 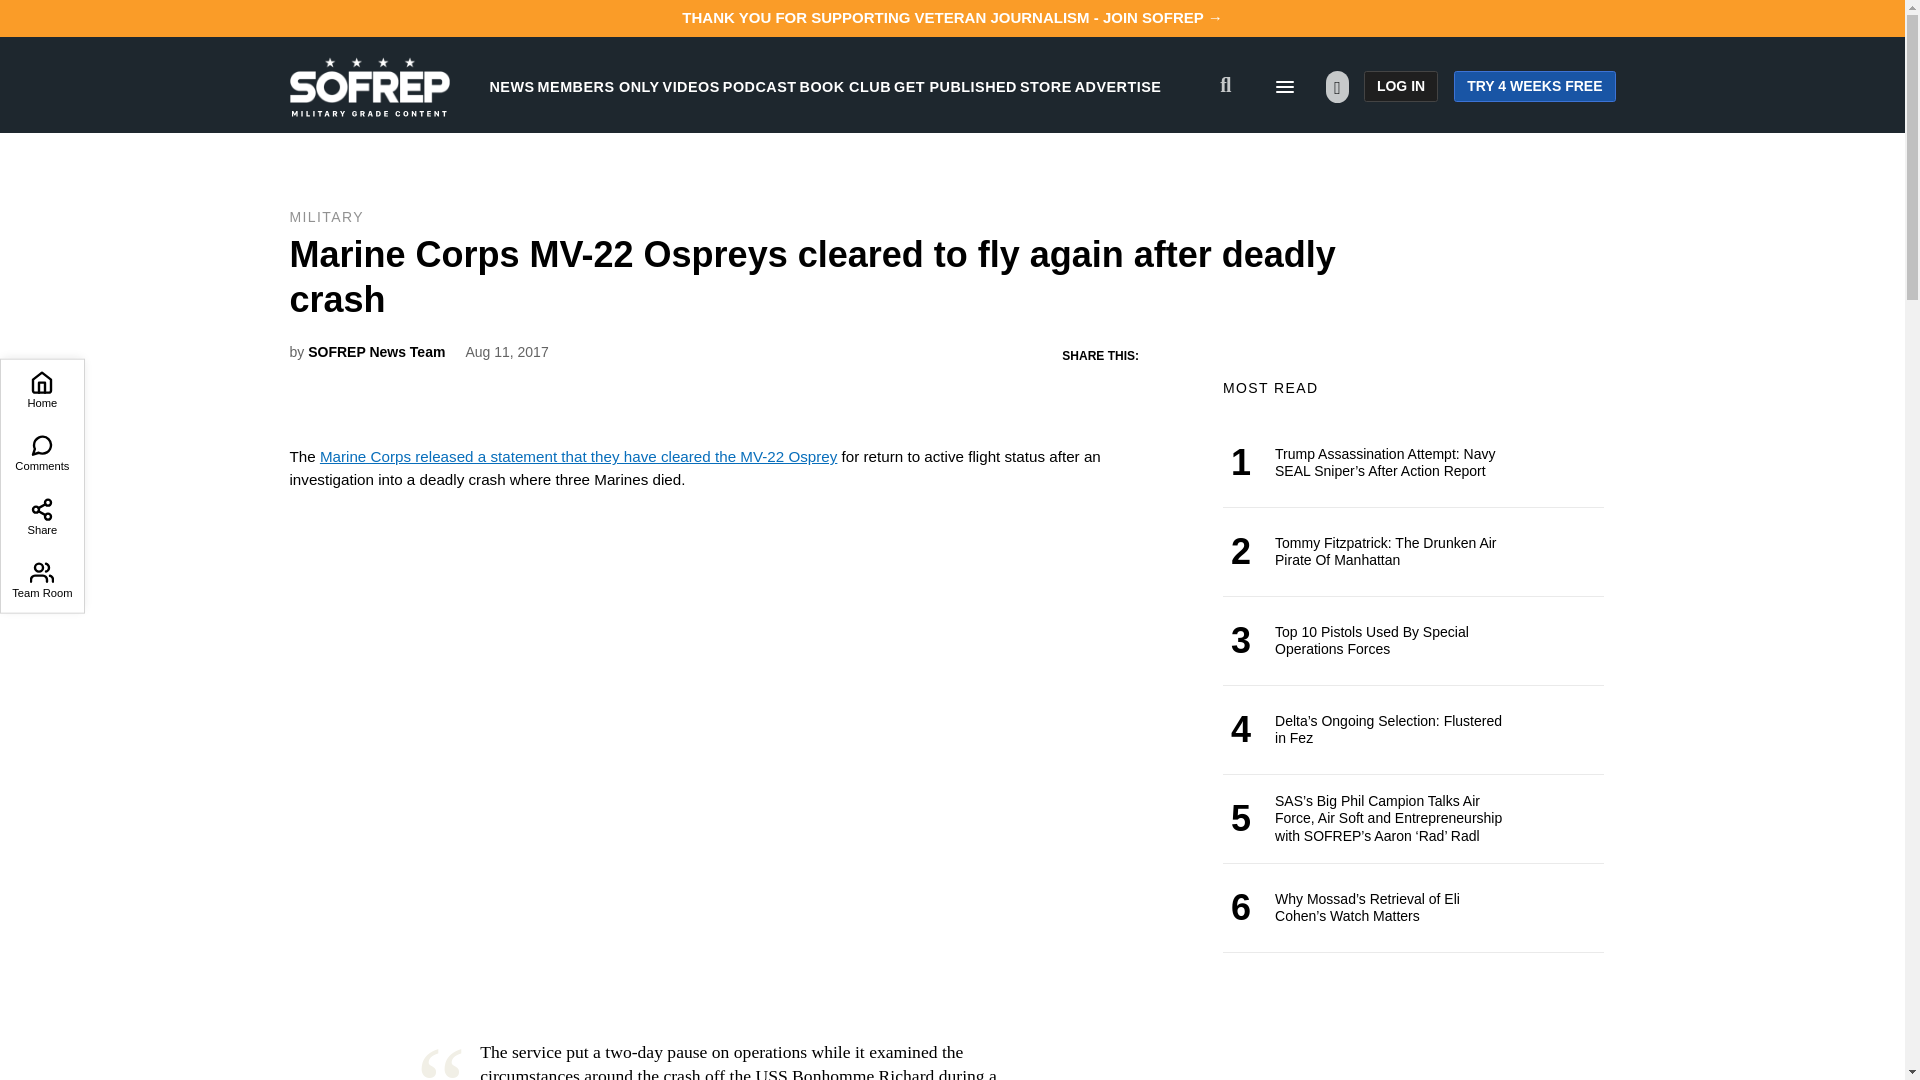 I want to click on GET PUBLISHED, so click(x=956, y=86).